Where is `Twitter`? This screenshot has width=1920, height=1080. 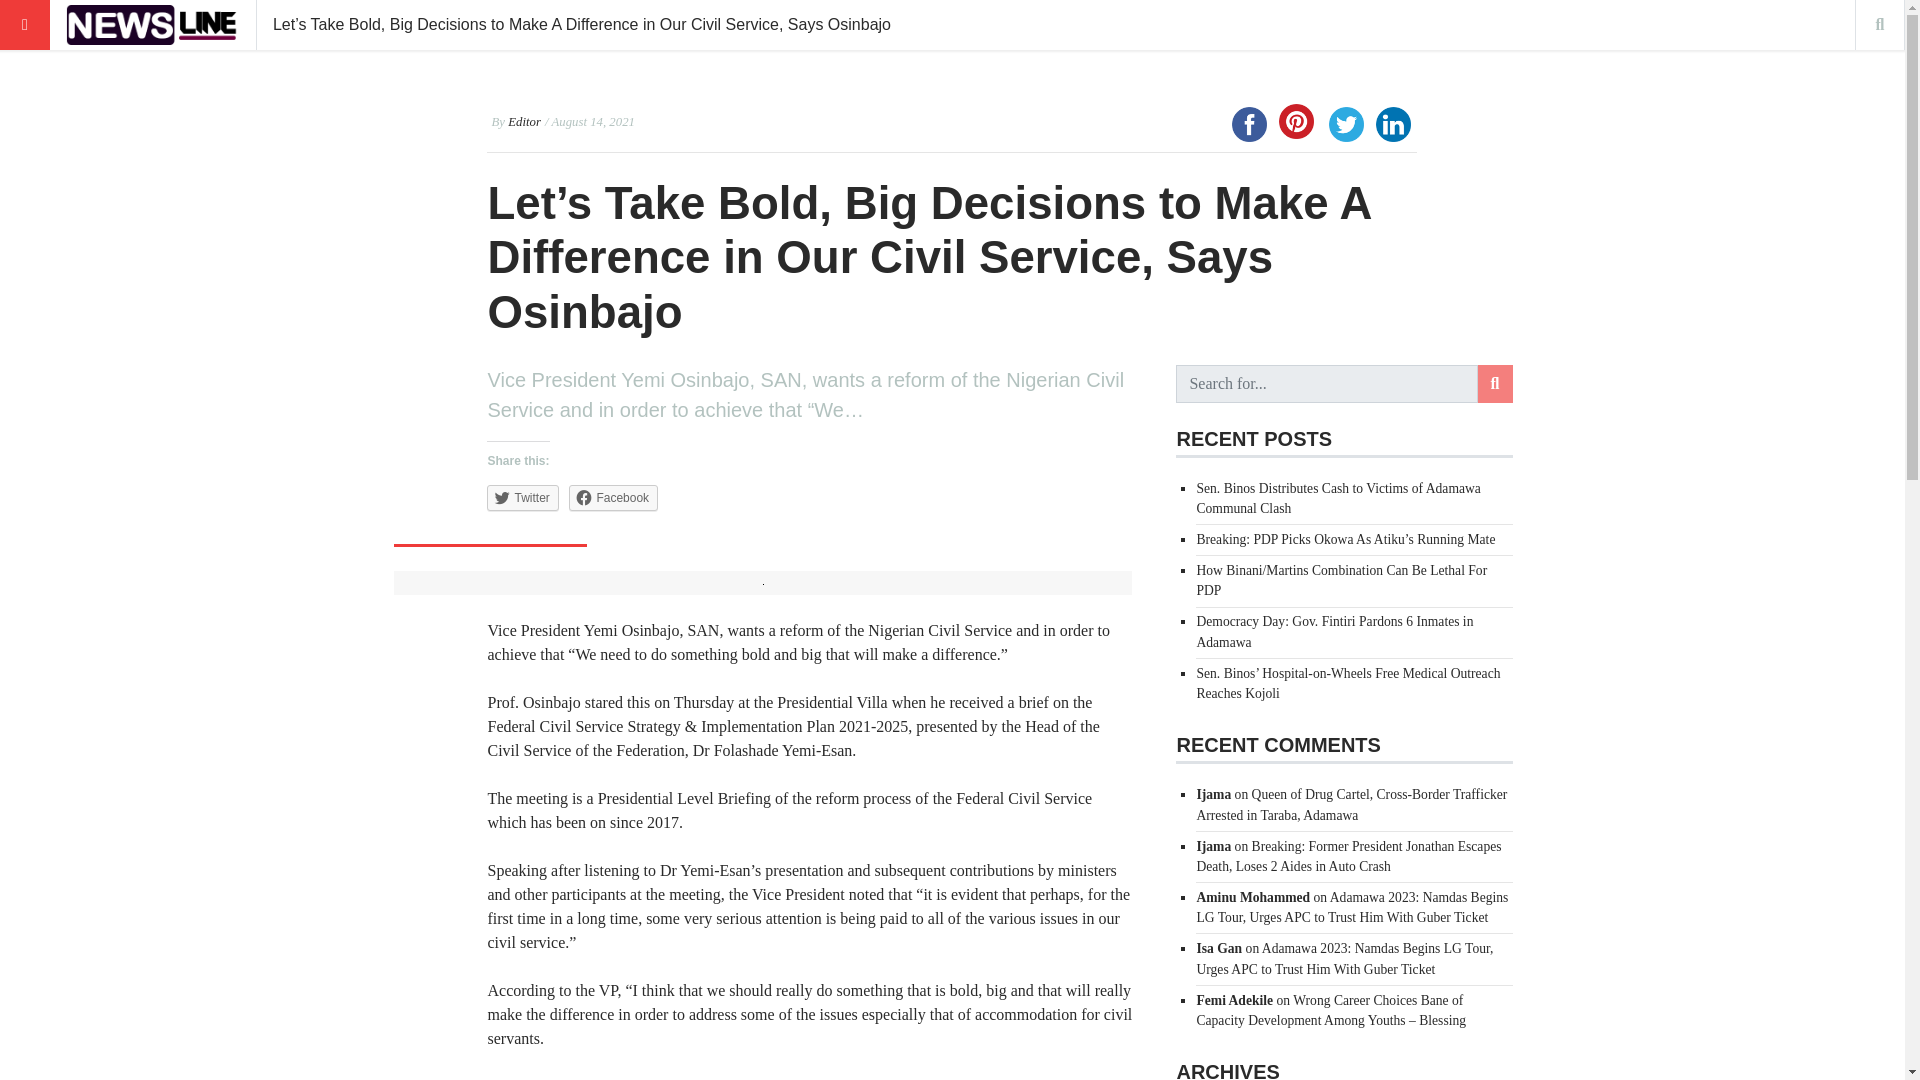 Twitter is located at coordinates (522, 497).